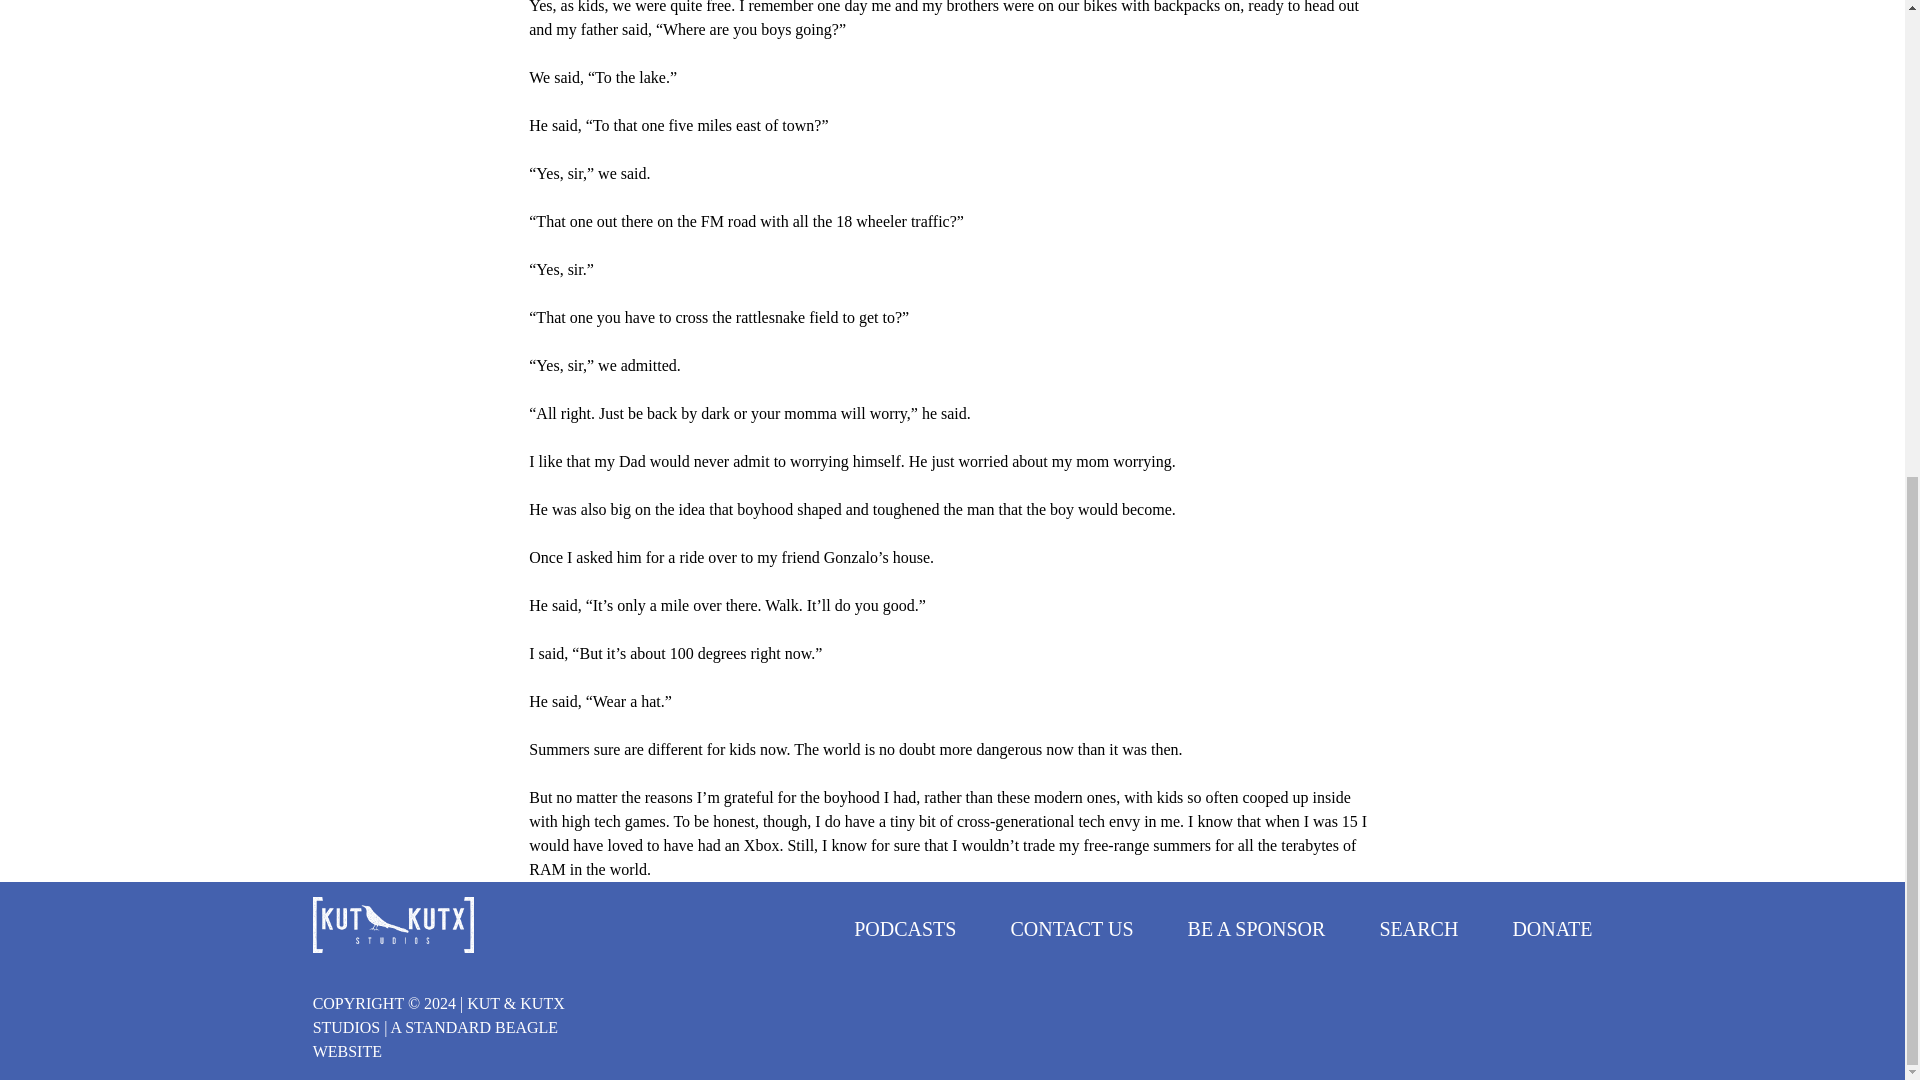 The image size is (1920, 1080). I want to click on BE A SPONSOR, so click(1257, 928).